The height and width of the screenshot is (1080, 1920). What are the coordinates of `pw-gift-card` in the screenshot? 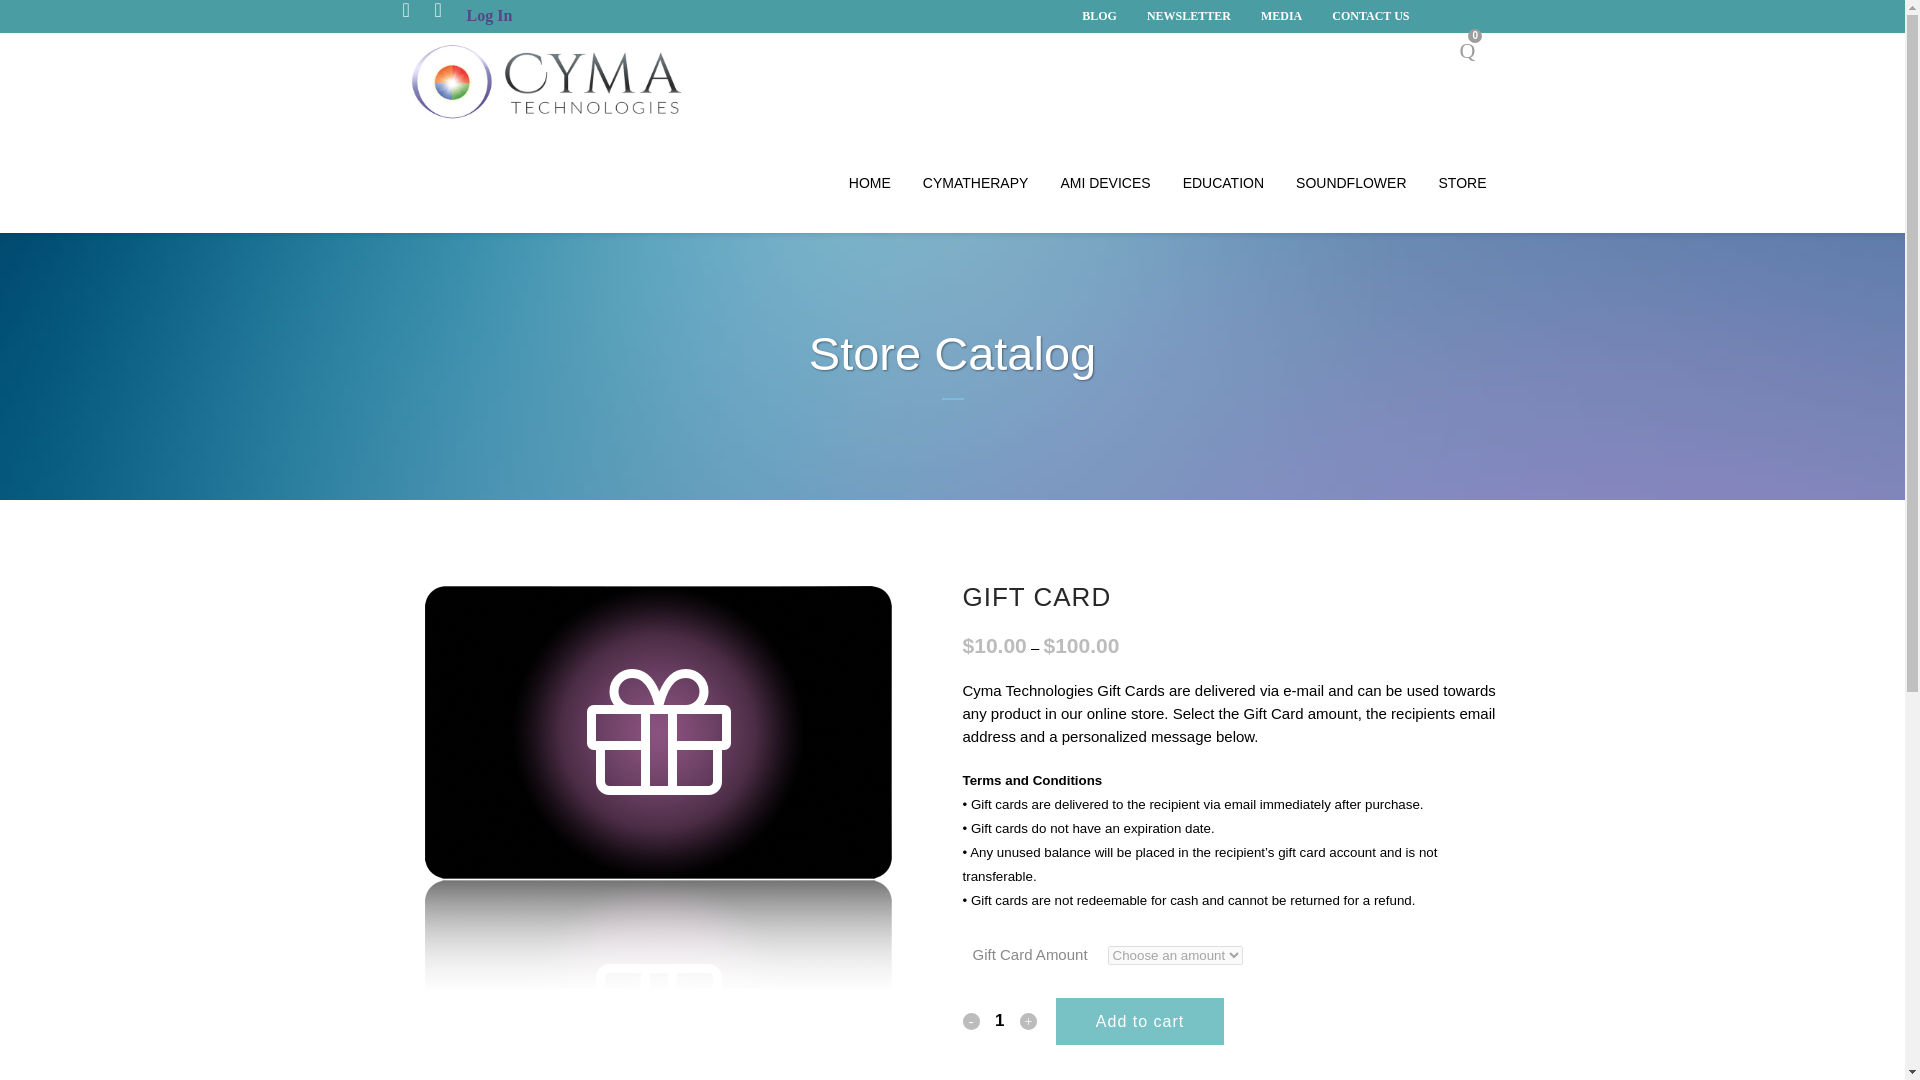 It's located at (657, 784).